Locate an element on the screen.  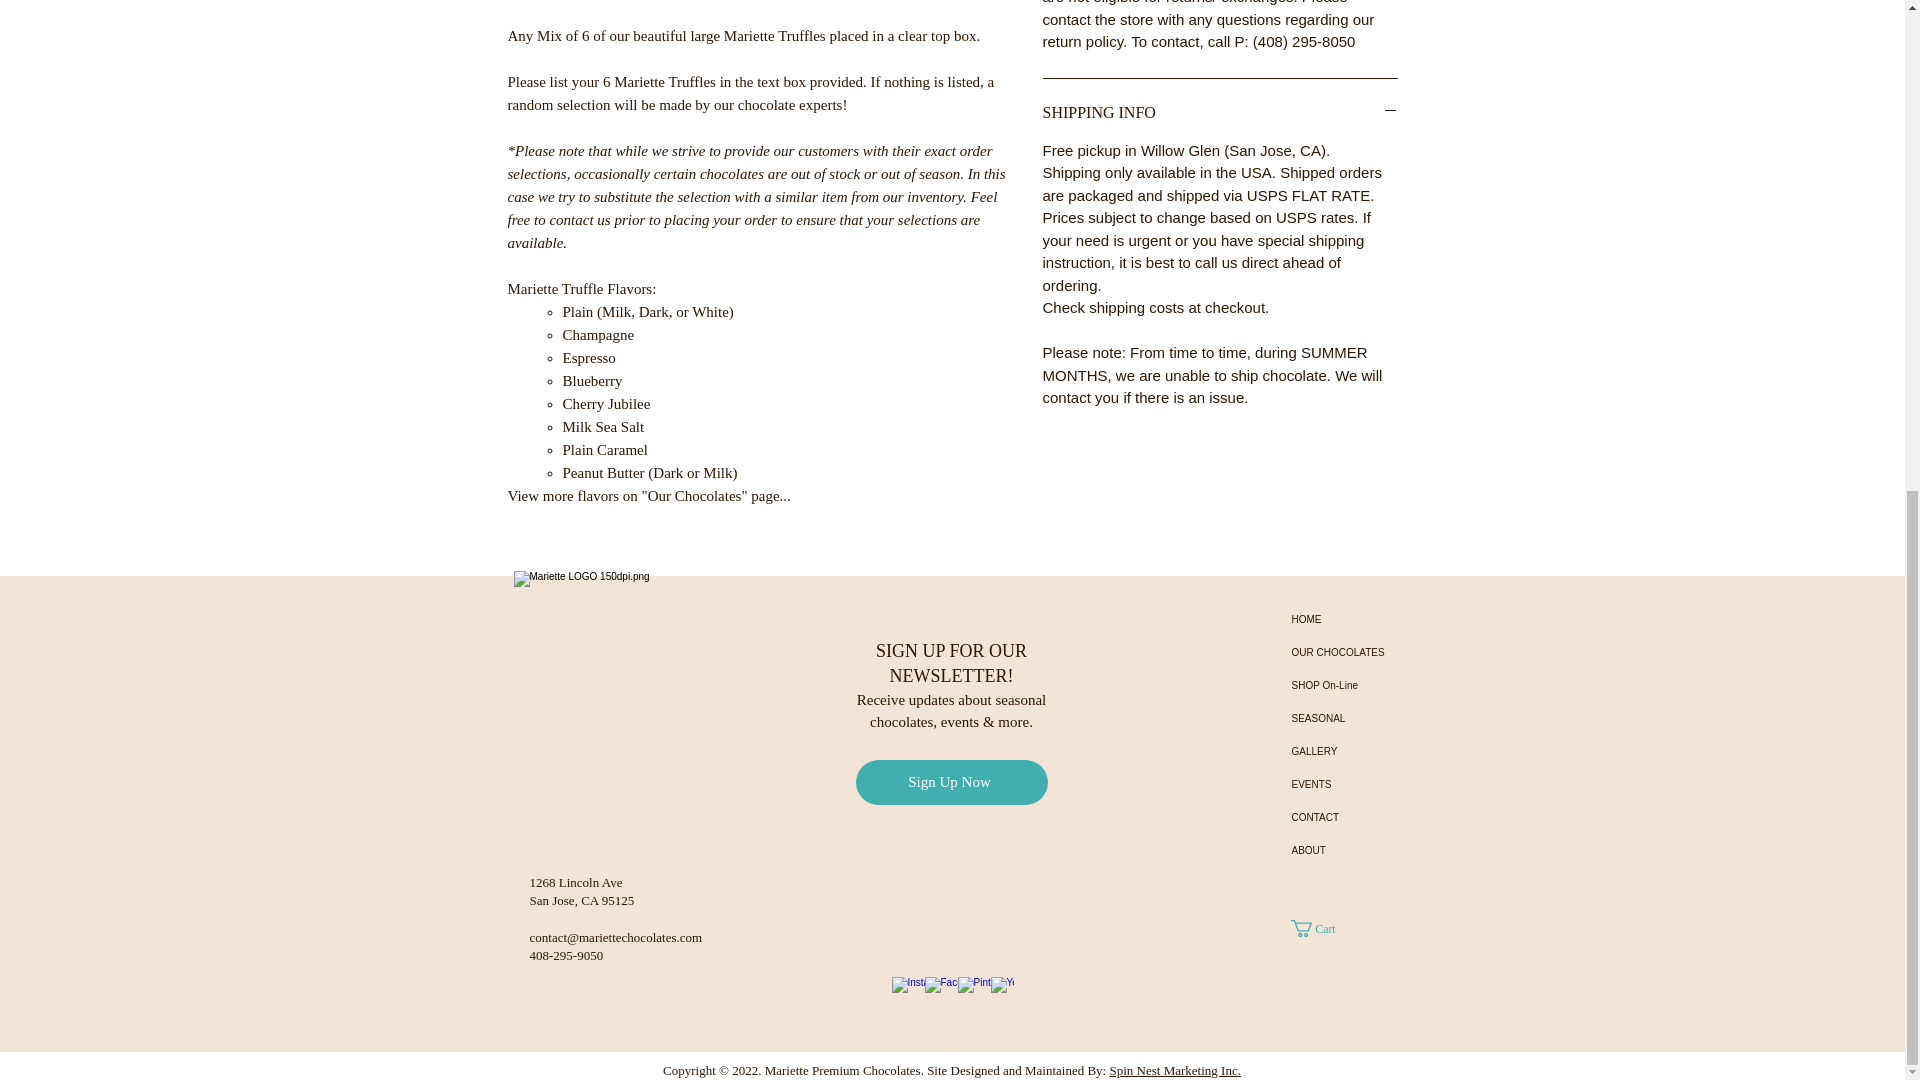
OUR CHOCOLATES is located at coordinates (1362, 652).